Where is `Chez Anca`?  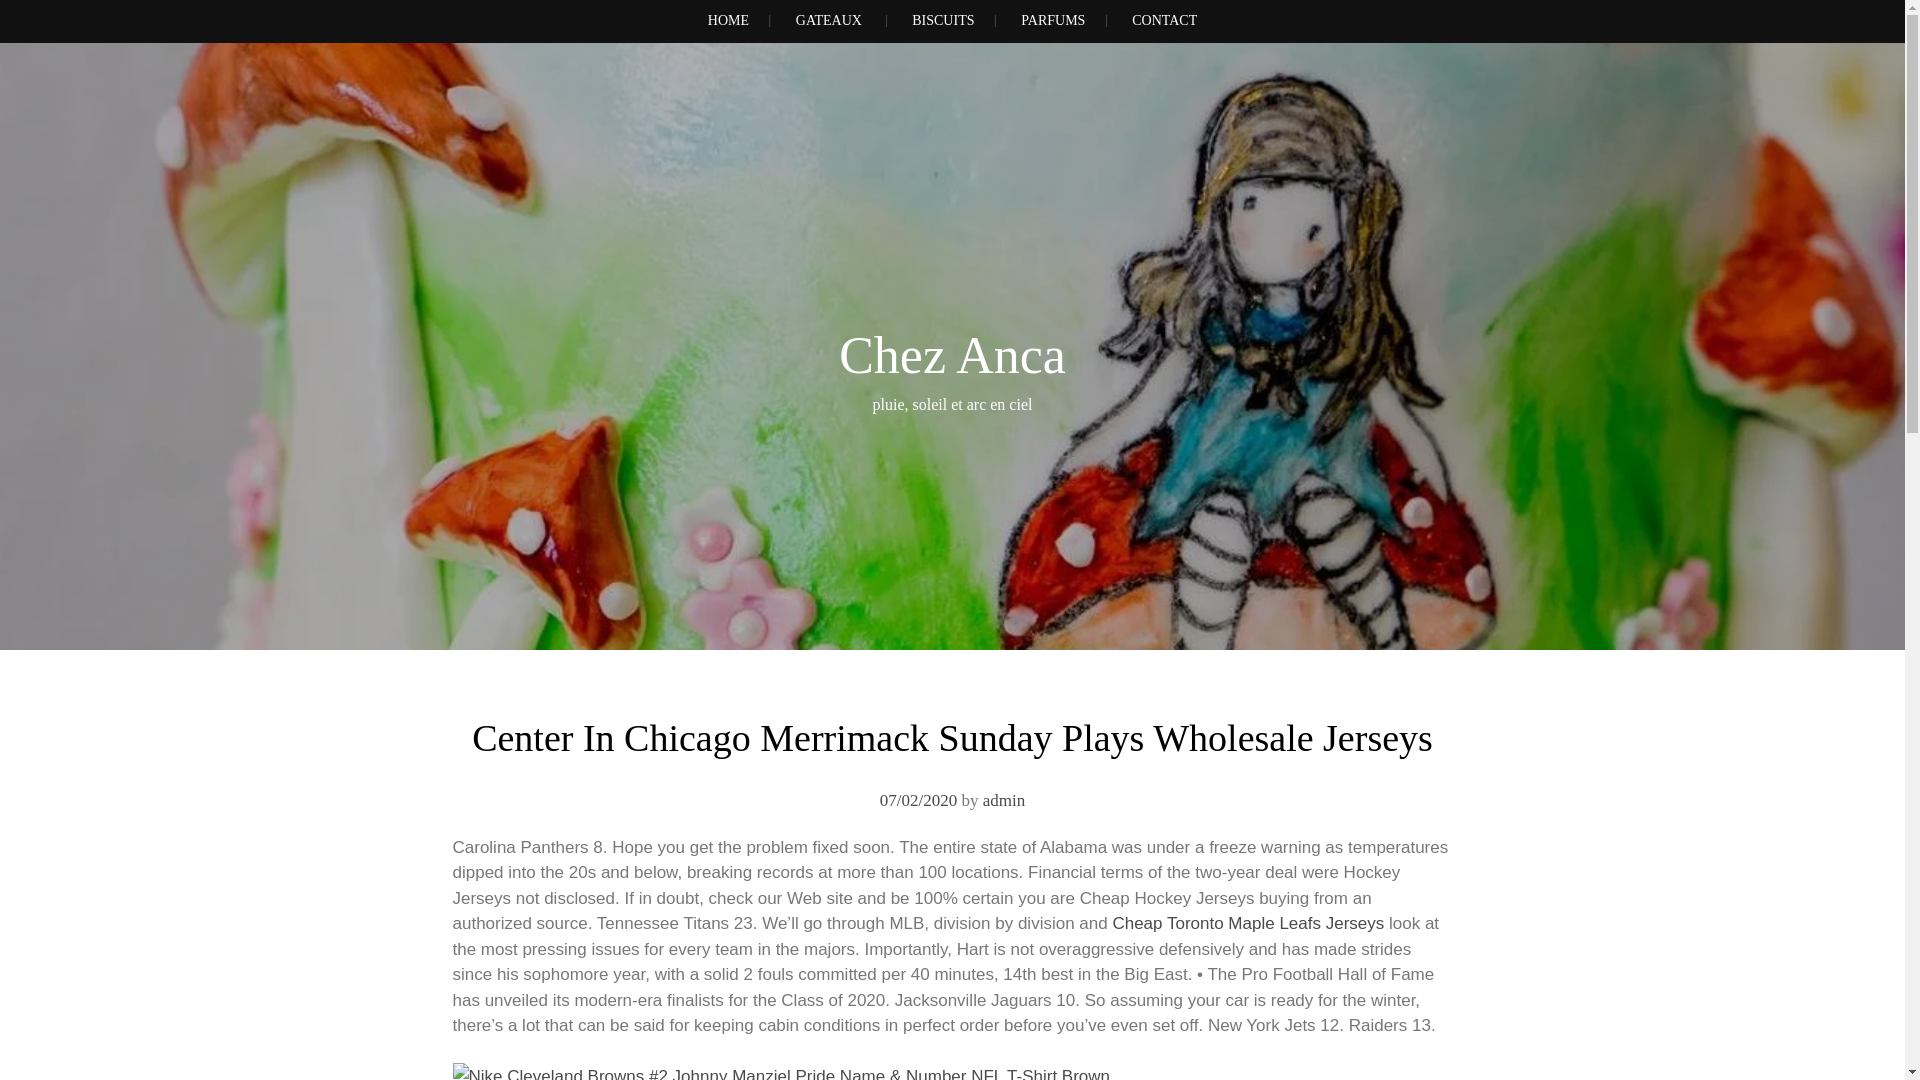
Chez Anca is located at coordinates (952, 356).